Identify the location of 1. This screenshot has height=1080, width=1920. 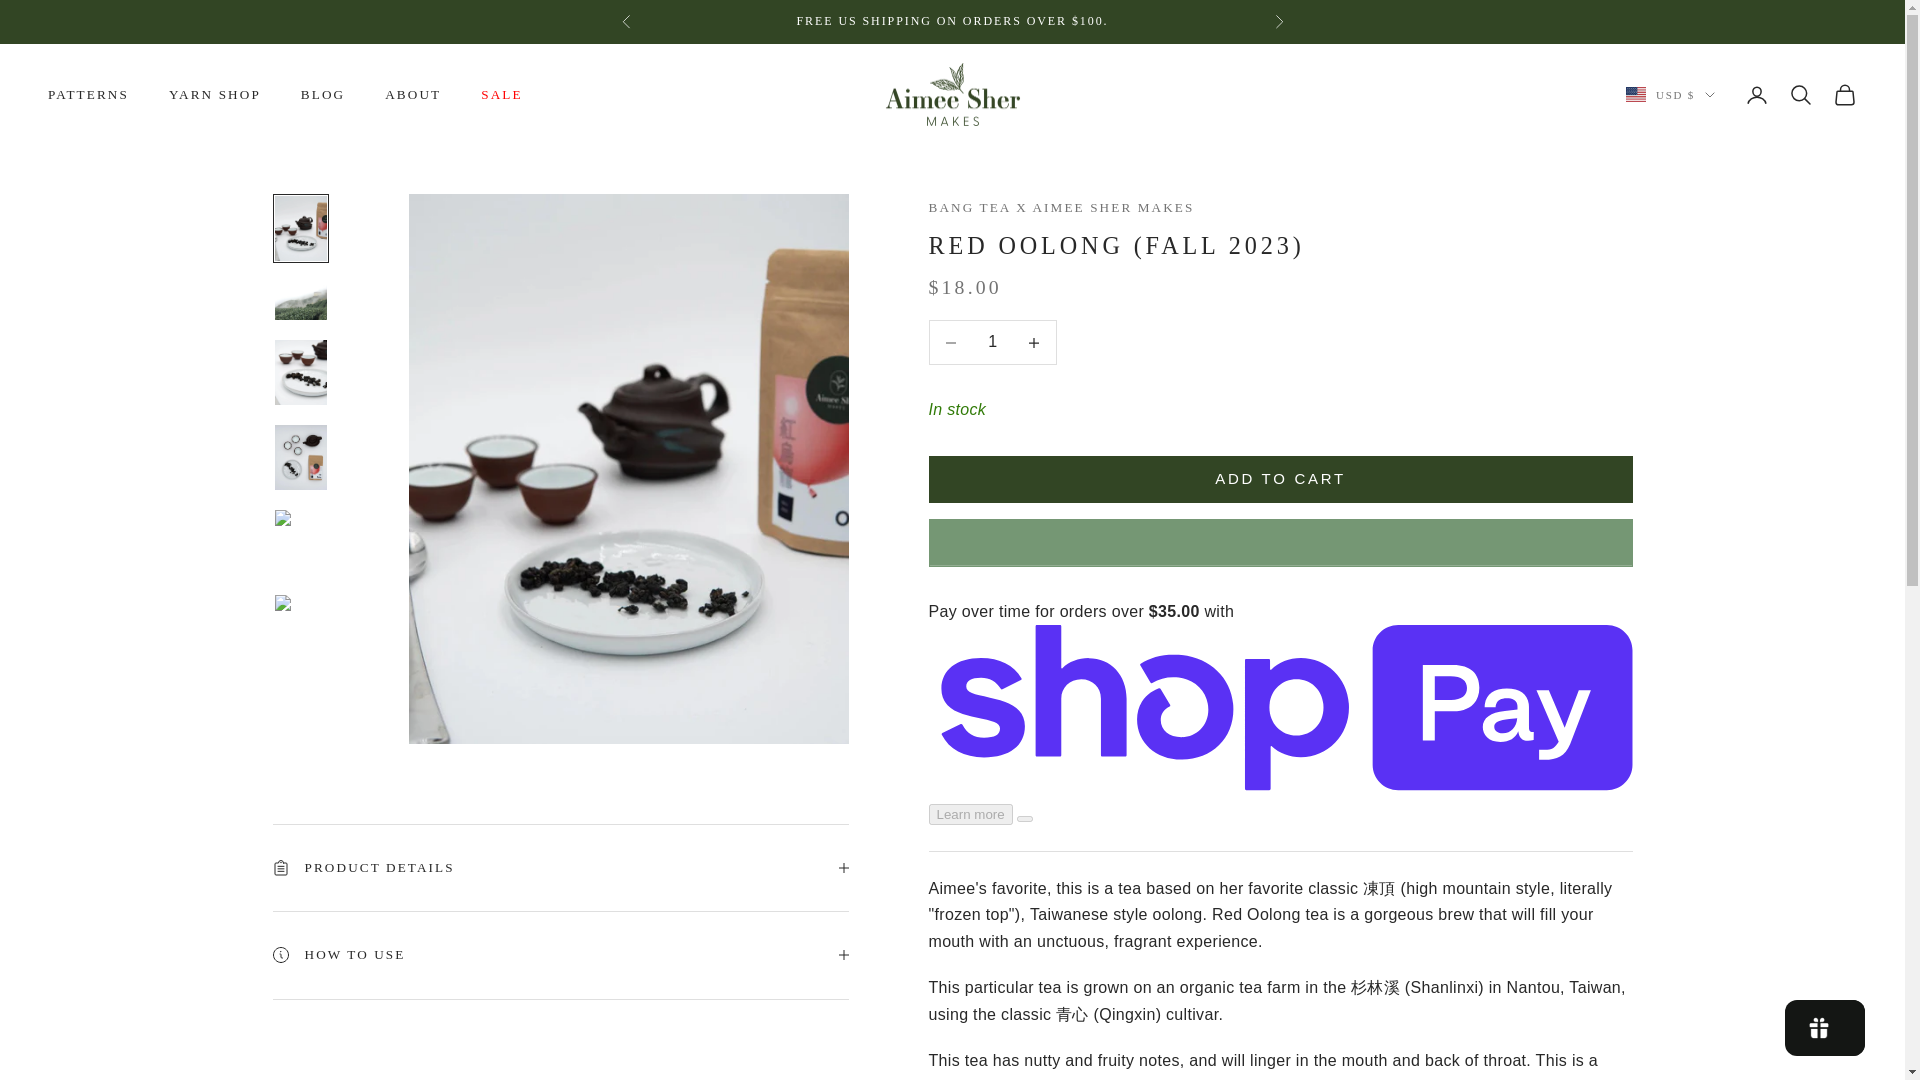
(560, 912).